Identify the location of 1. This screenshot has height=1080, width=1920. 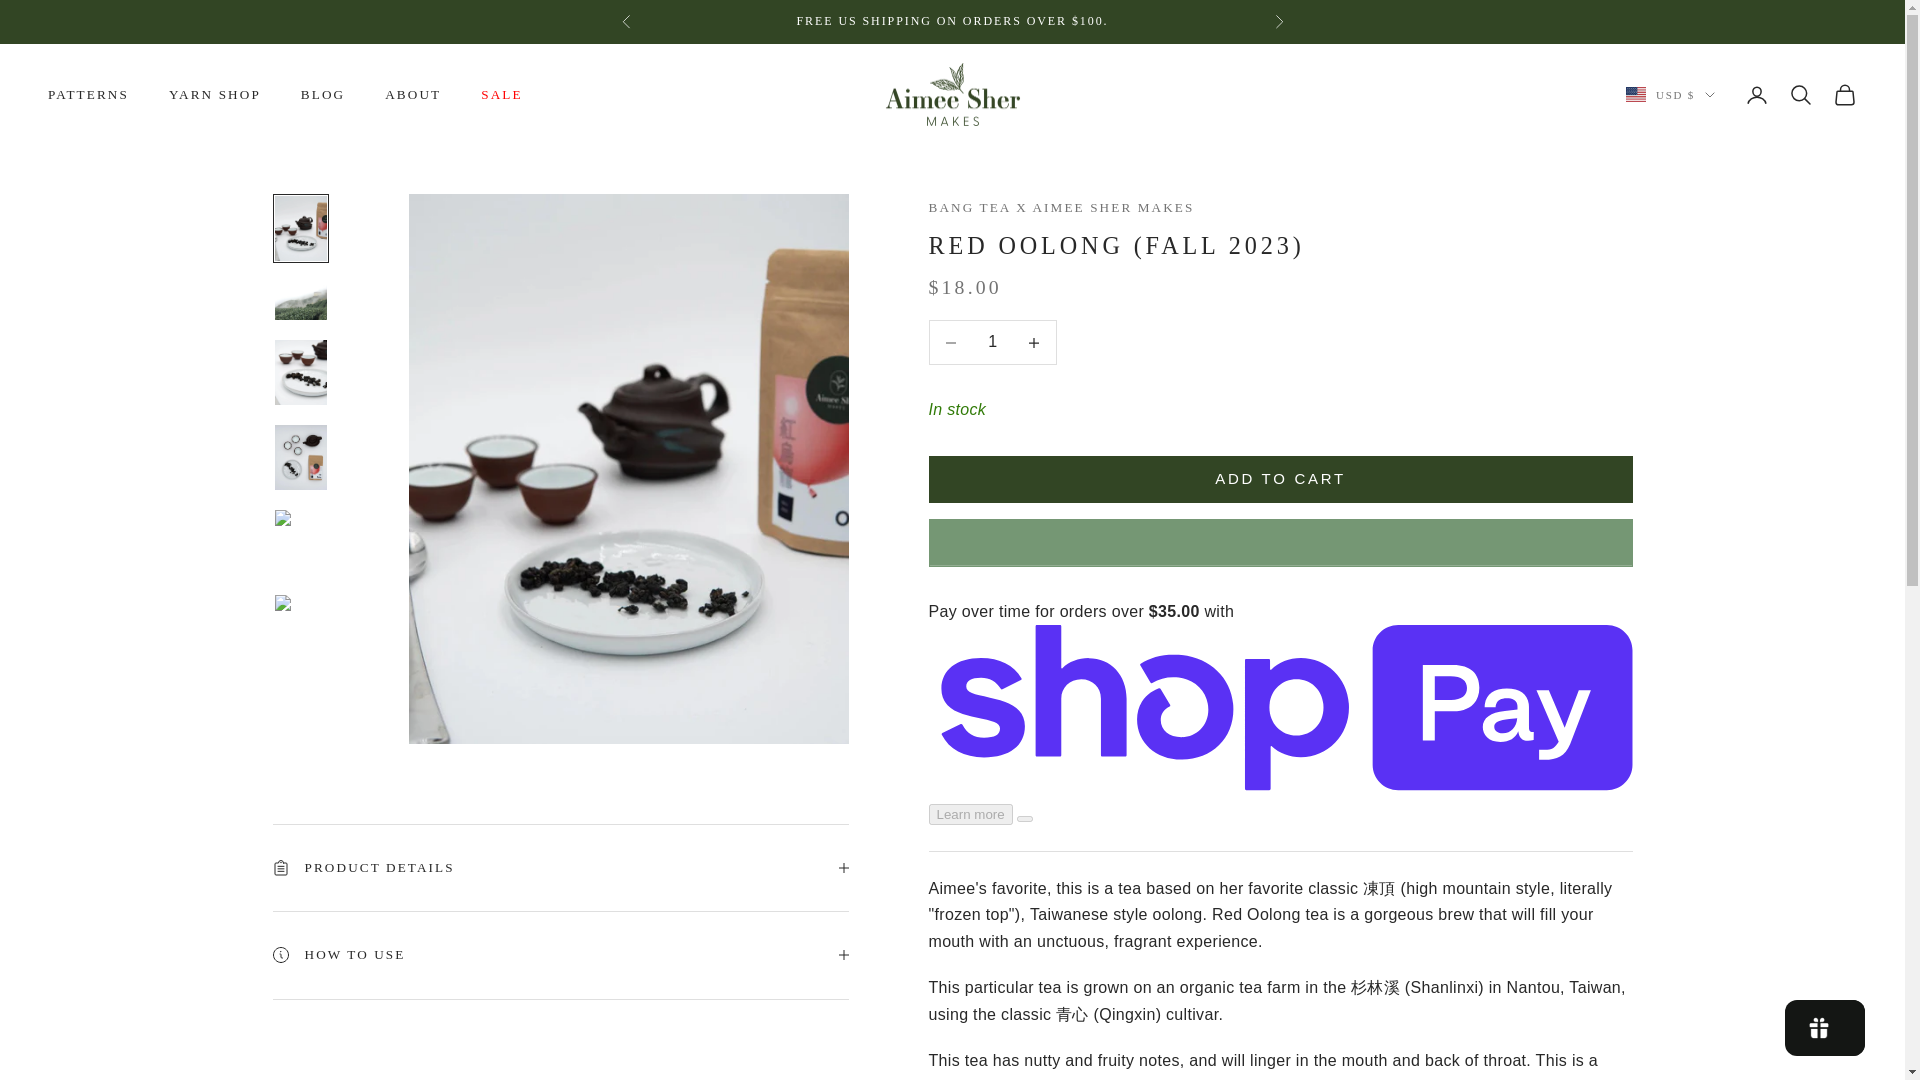
(560, 912).